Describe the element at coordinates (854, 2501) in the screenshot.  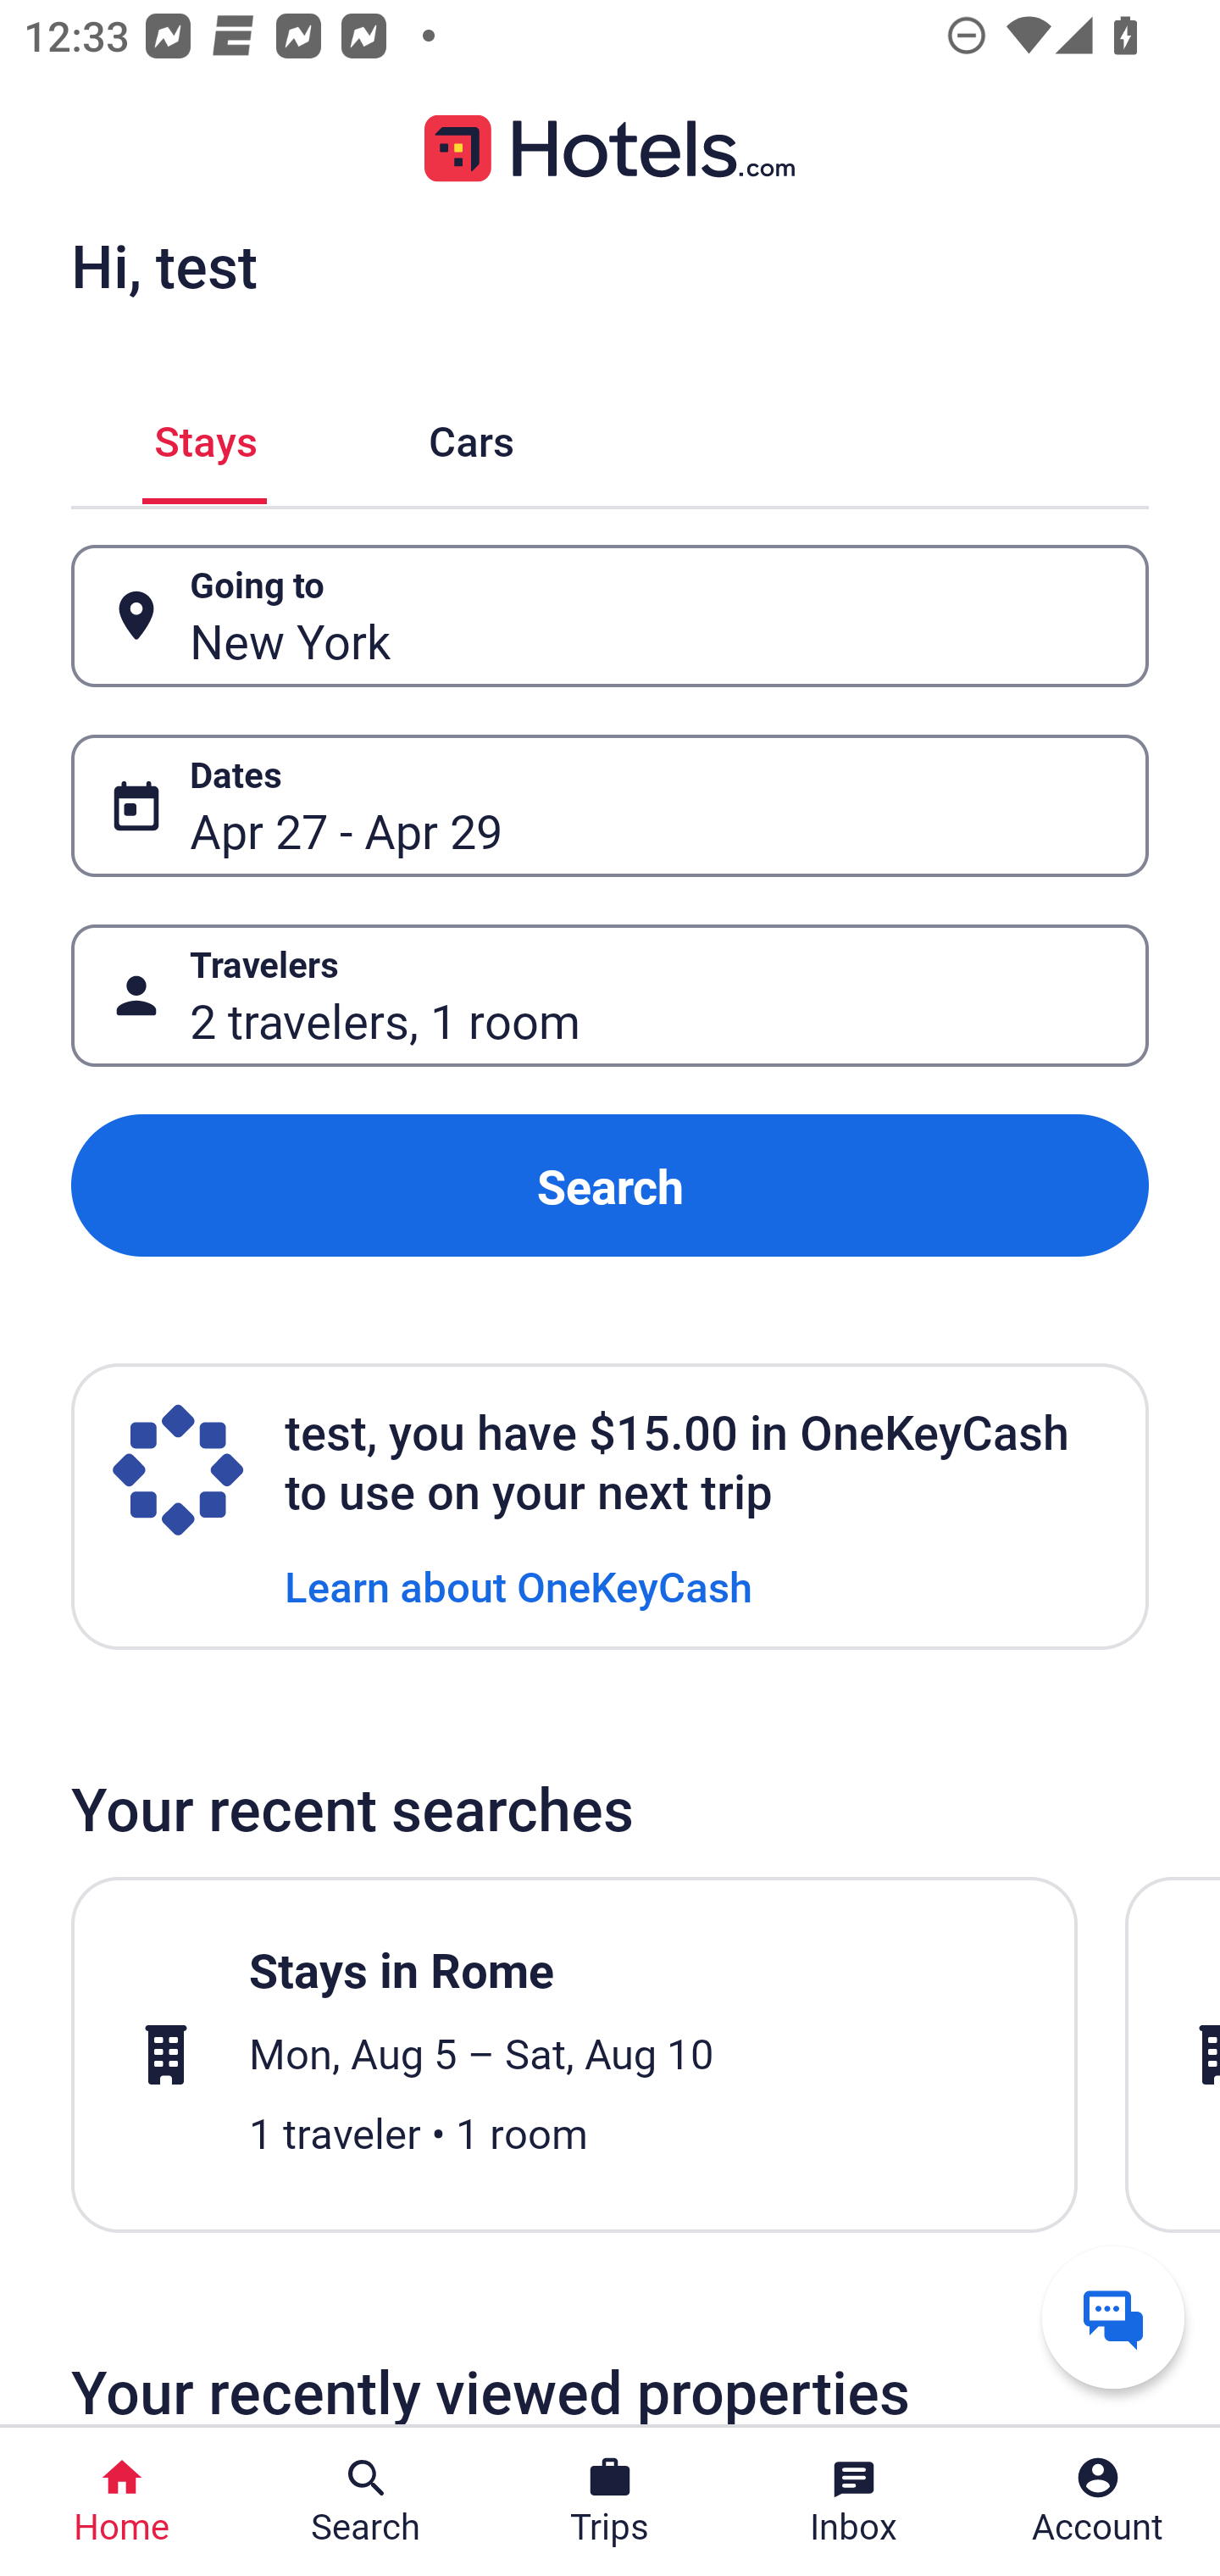
I see `Inbox Inbox Button` at that location.